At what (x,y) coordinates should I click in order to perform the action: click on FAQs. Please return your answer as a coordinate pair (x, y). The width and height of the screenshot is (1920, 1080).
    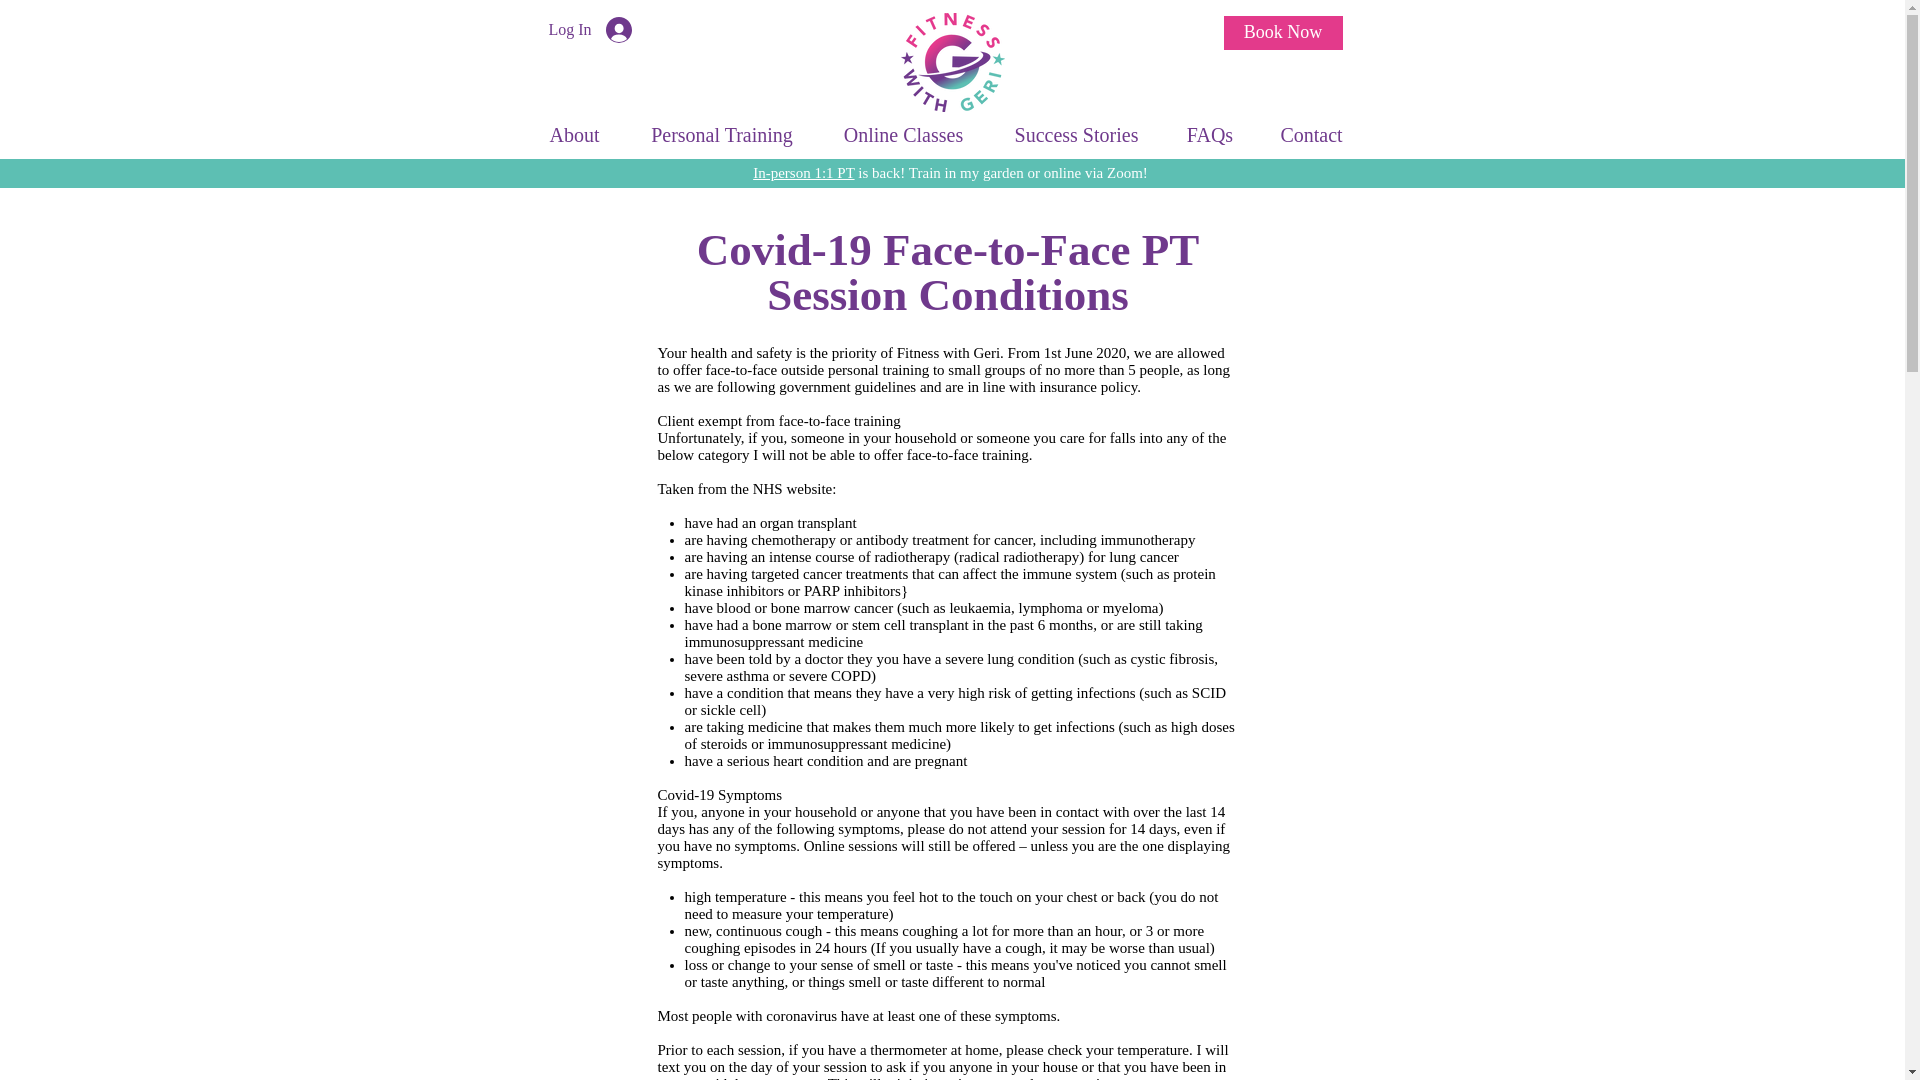
    Looking at the image, I should click on (1210, 135).